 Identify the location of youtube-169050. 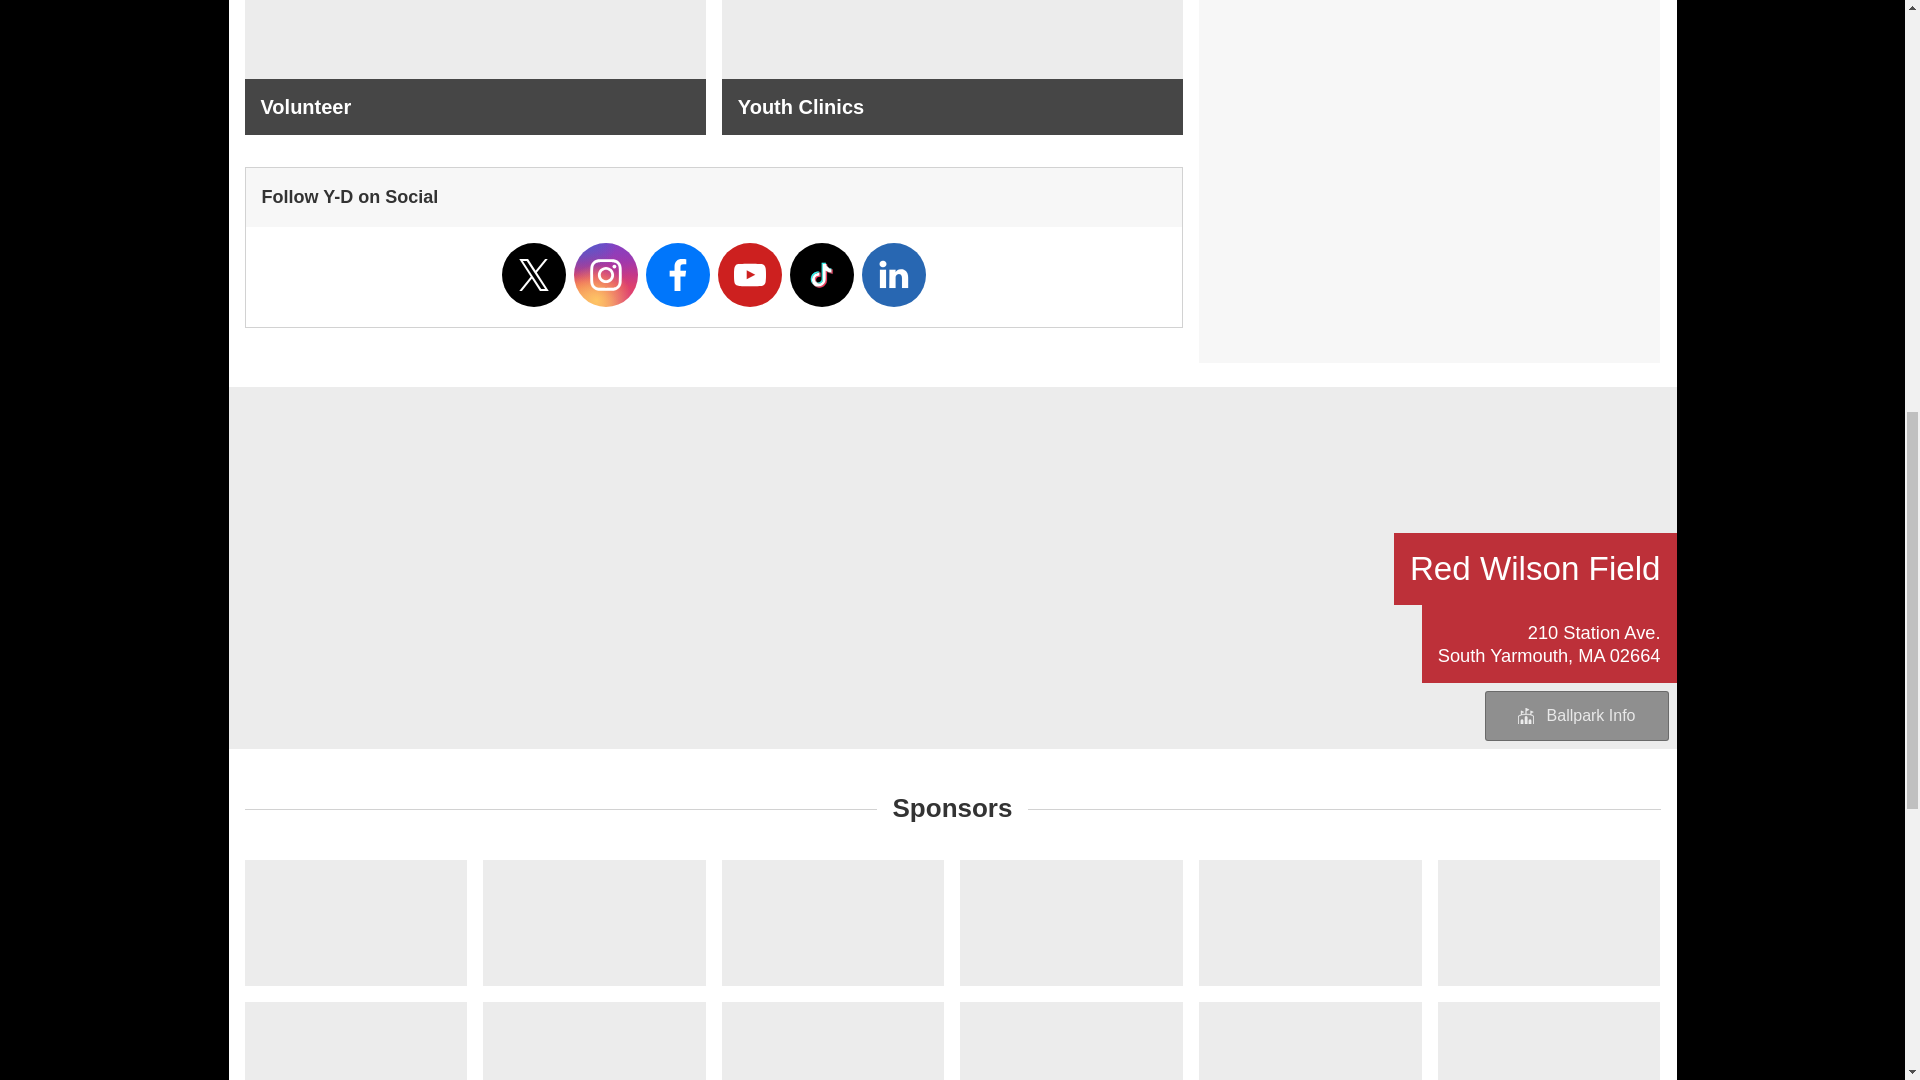
(750, 274).